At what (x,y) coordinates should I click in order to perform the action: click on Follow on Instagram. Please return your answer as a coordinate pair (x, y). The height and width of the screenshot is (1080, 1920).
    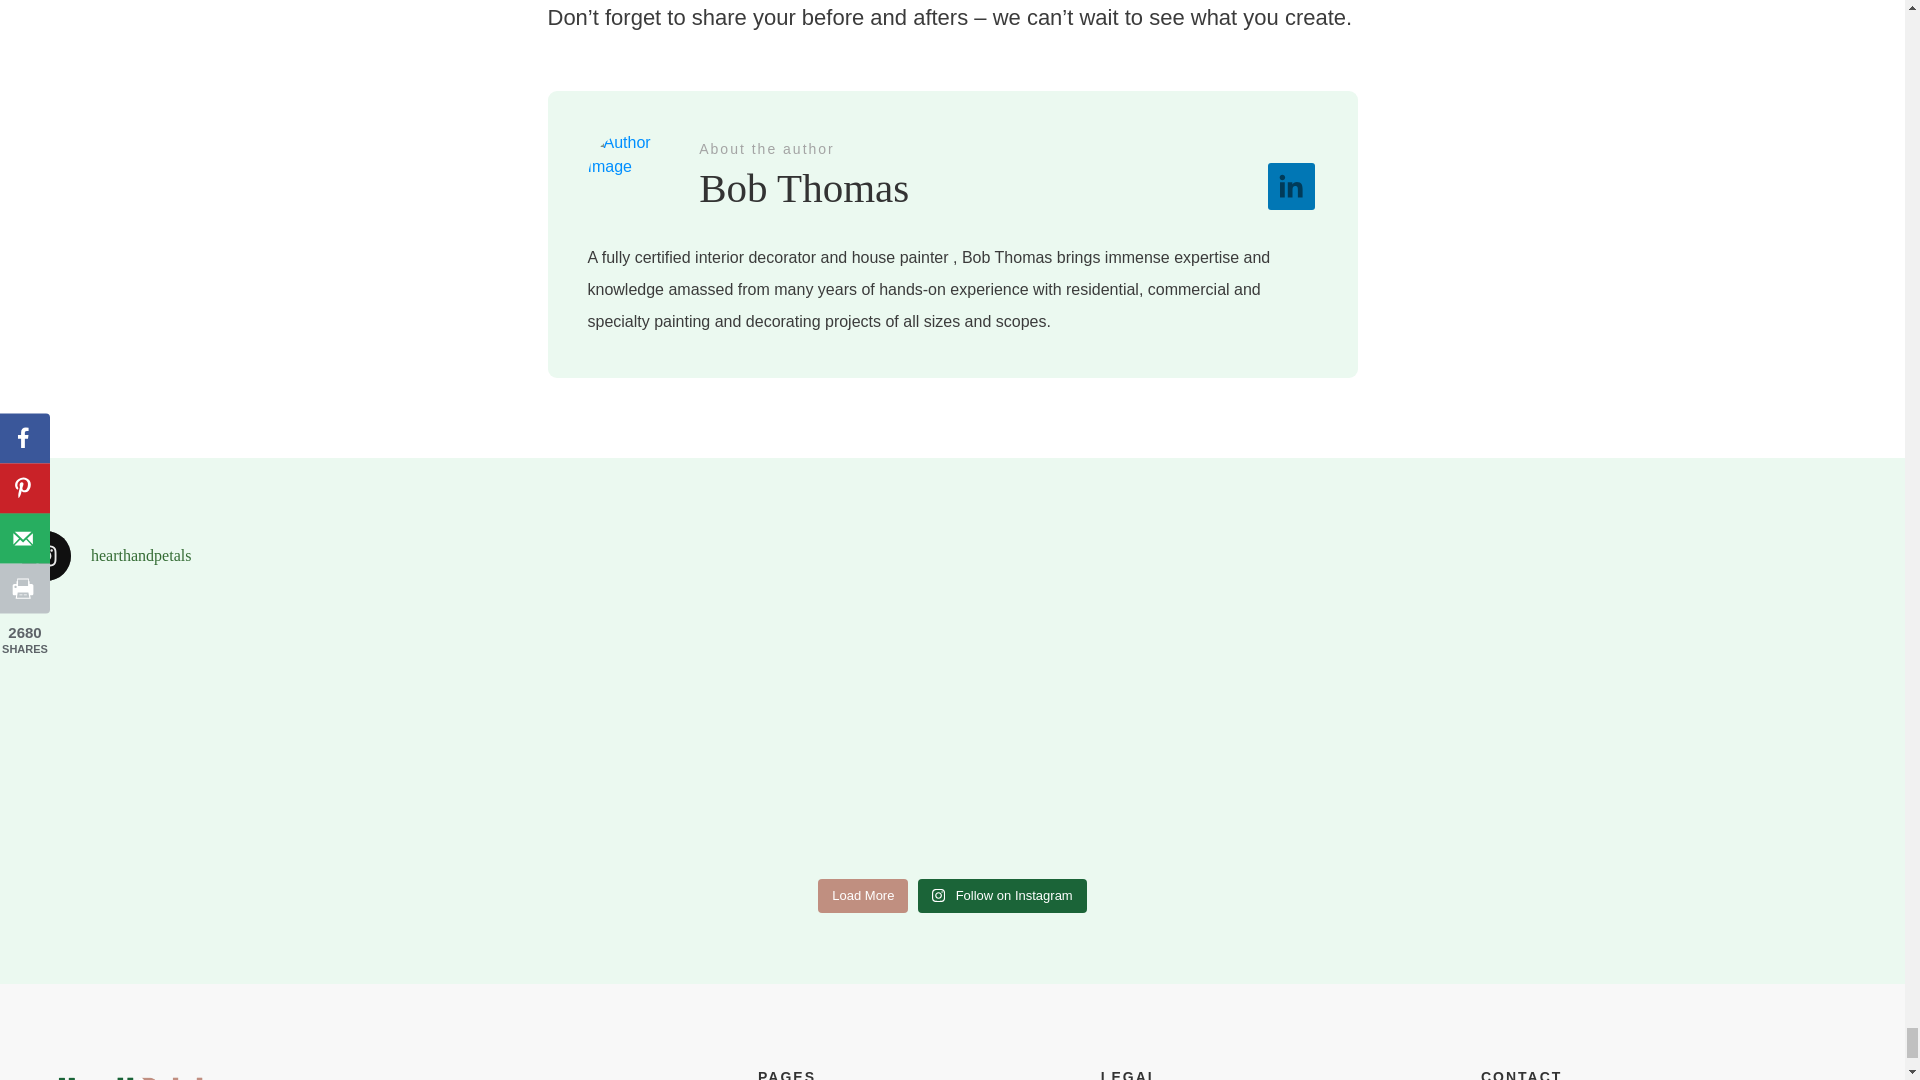
    Looking at the image, I should click on (1002, 896).